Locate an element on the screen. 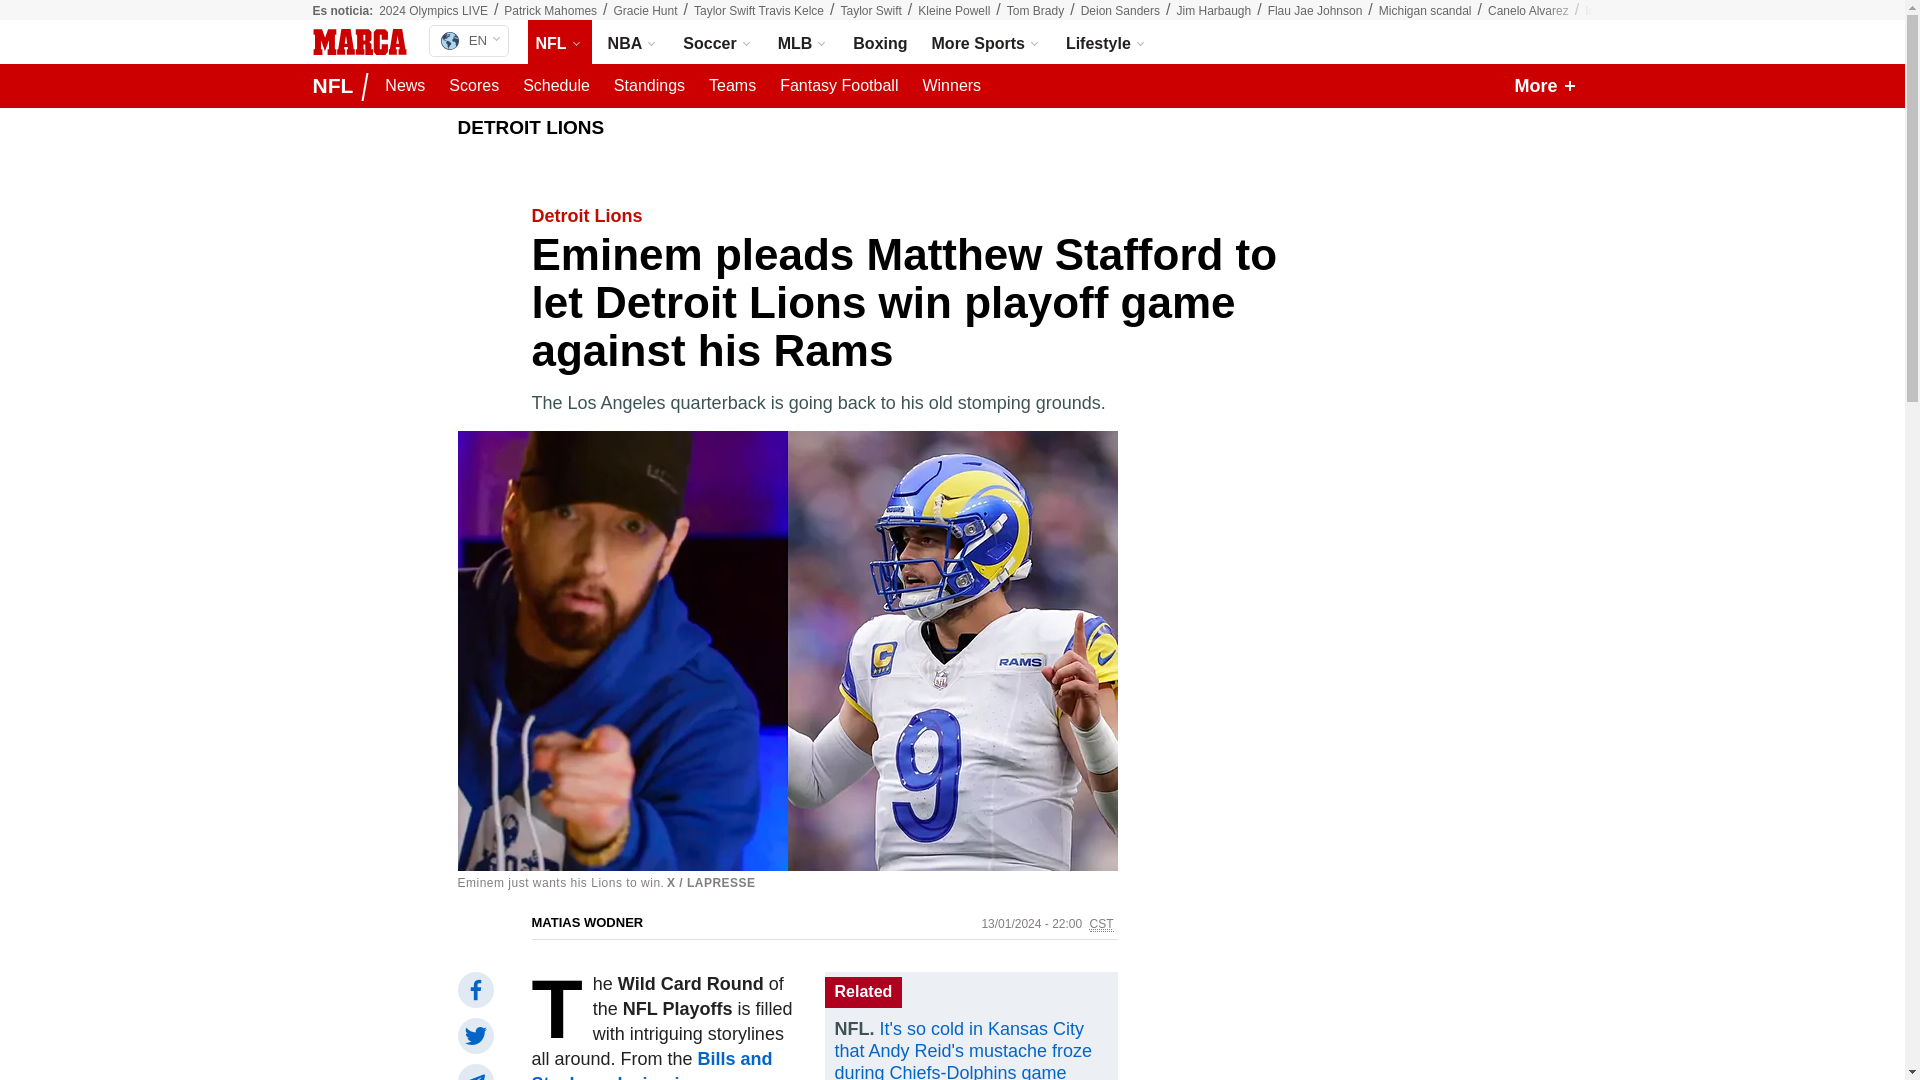  NFL is located at coordinates (560, 42).